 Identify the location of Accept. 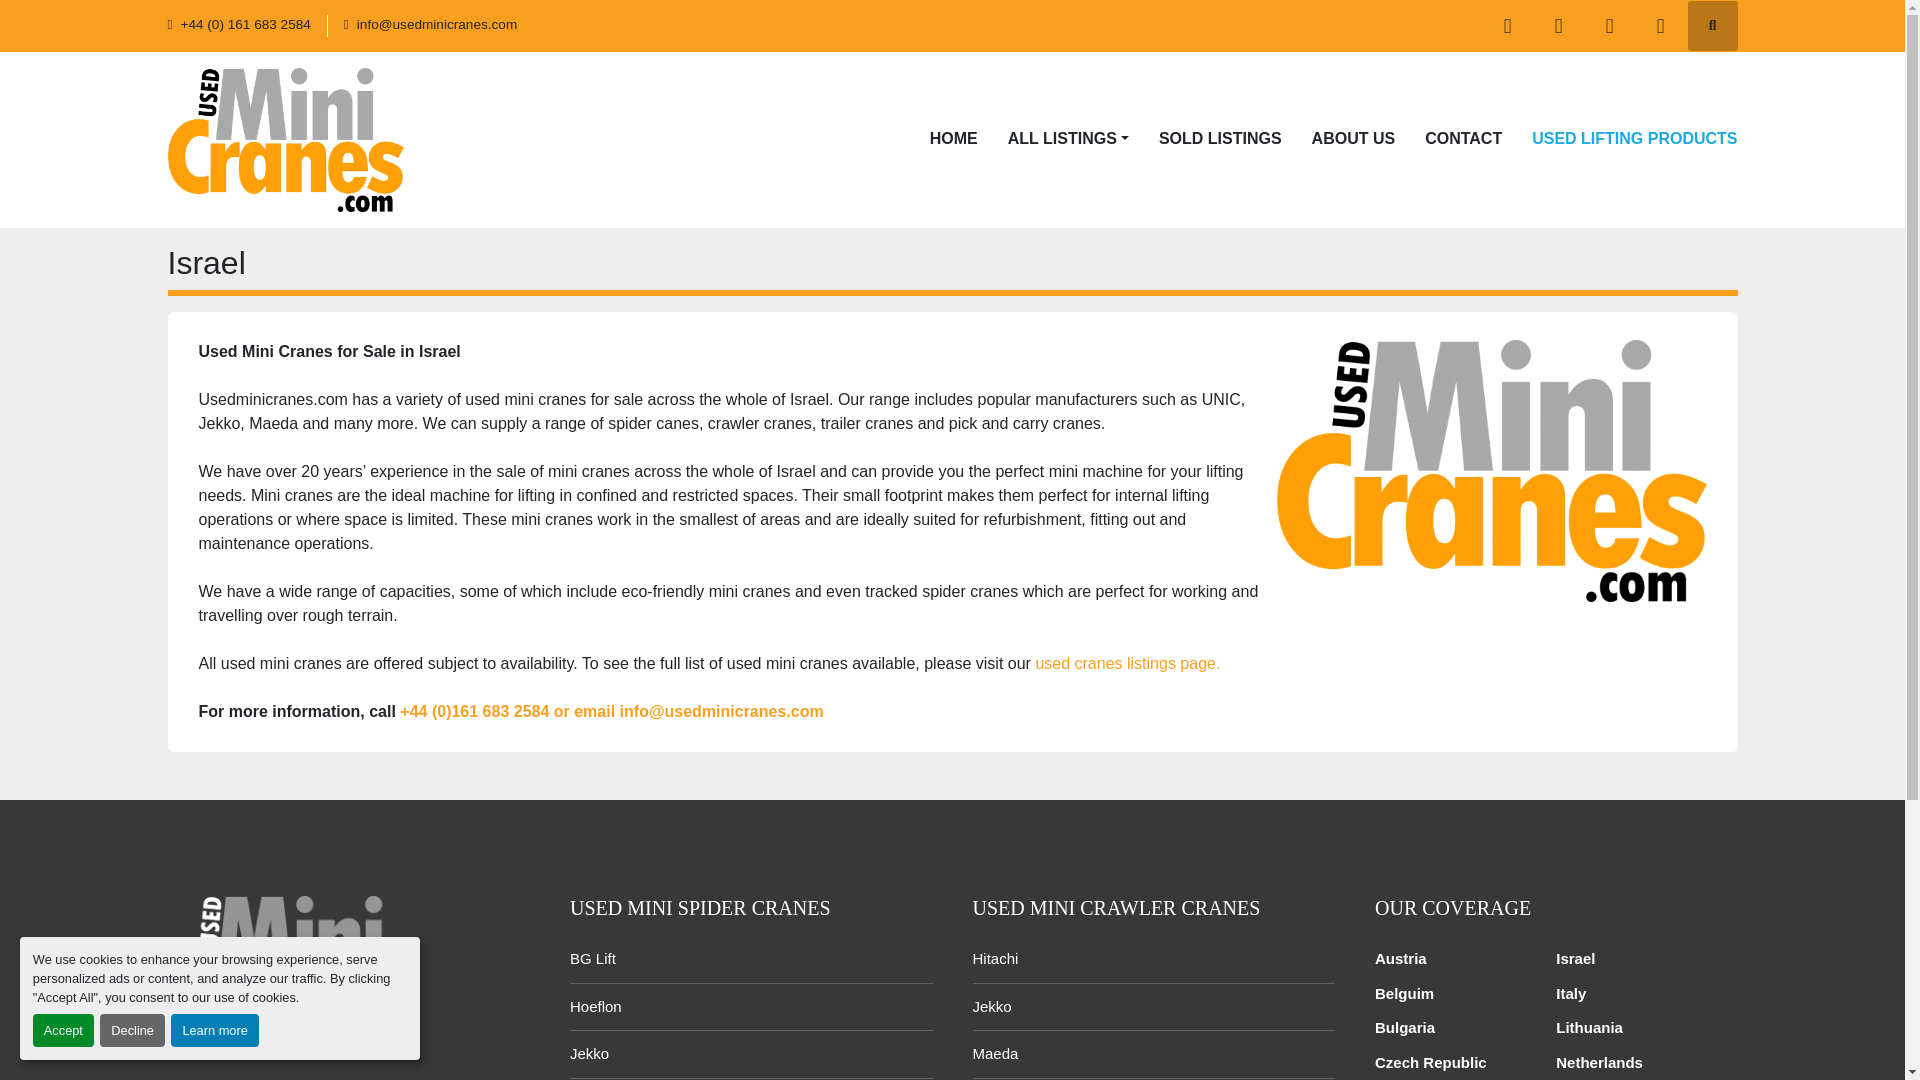
(63, 1030).